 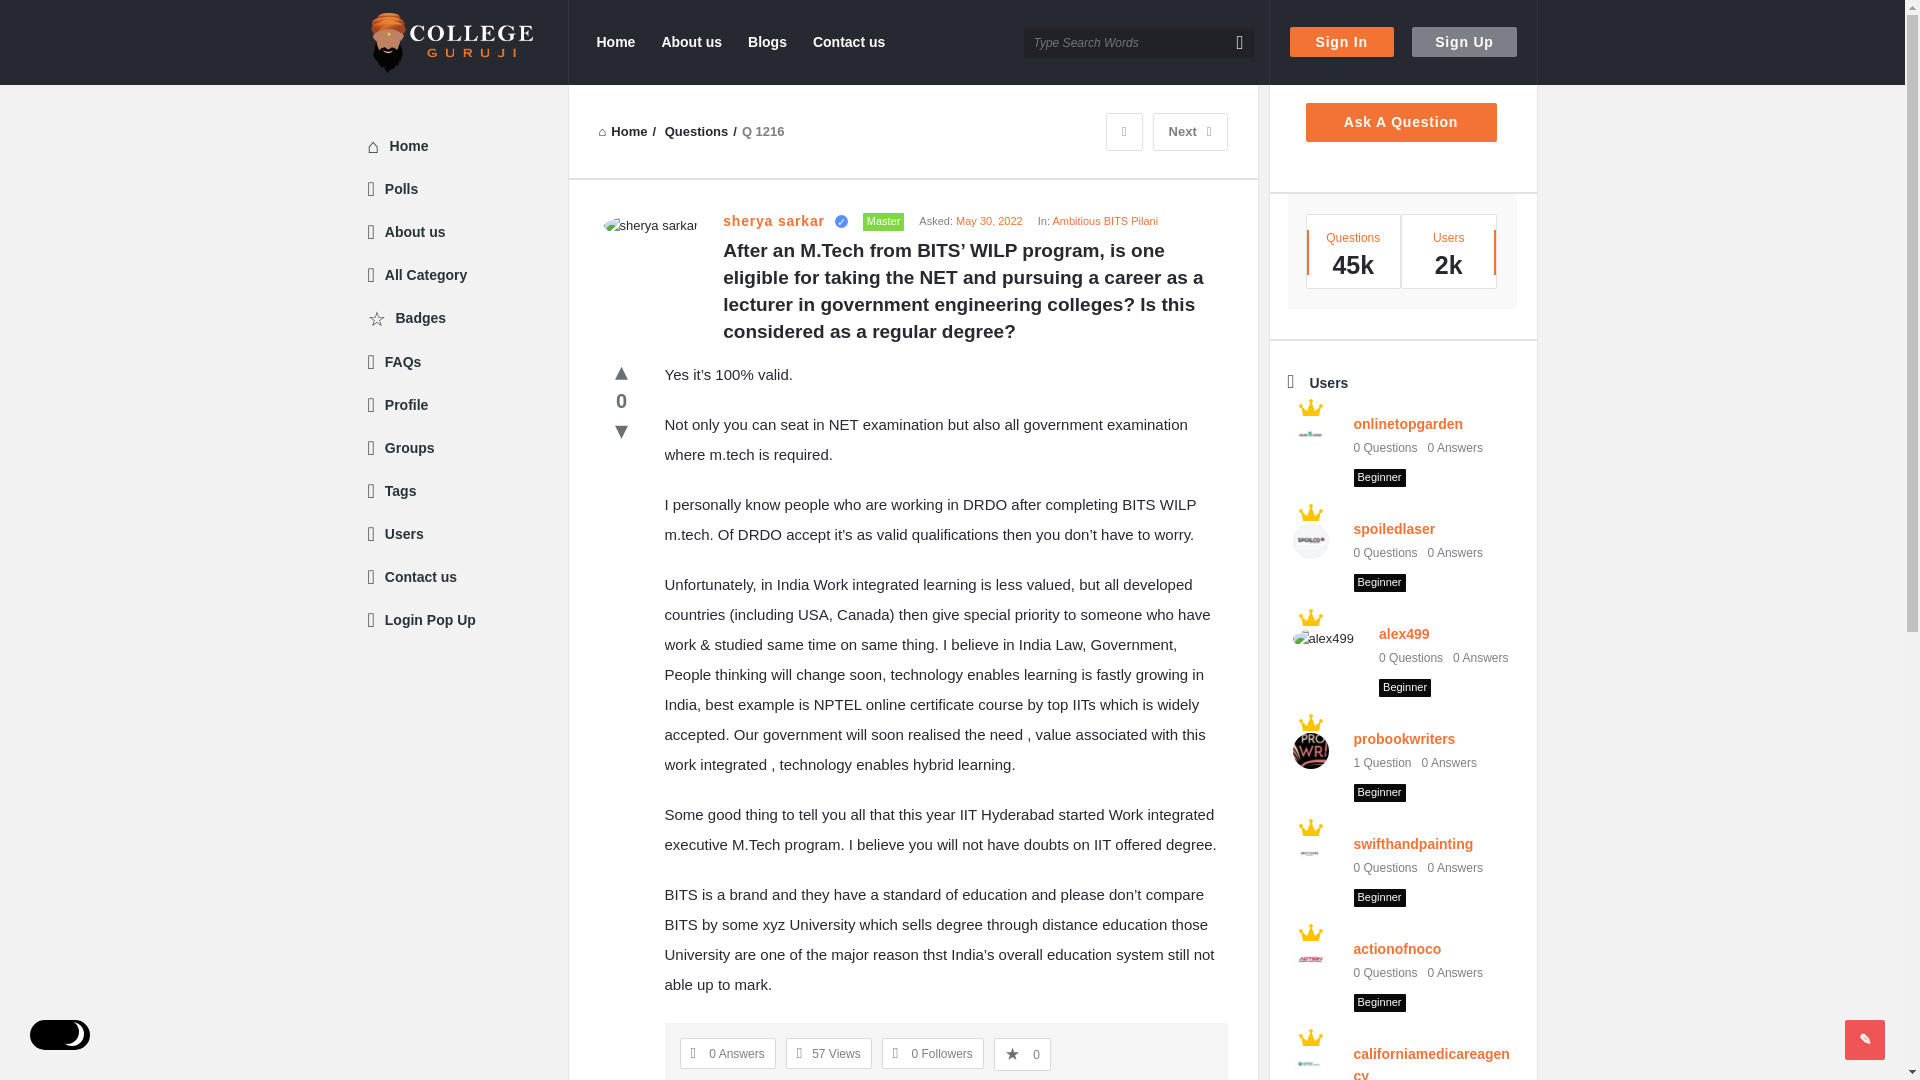 What do you see at coordinates (452, 43) in the screenshot?
I see `College Guruji` at bounding box center [452, 43].